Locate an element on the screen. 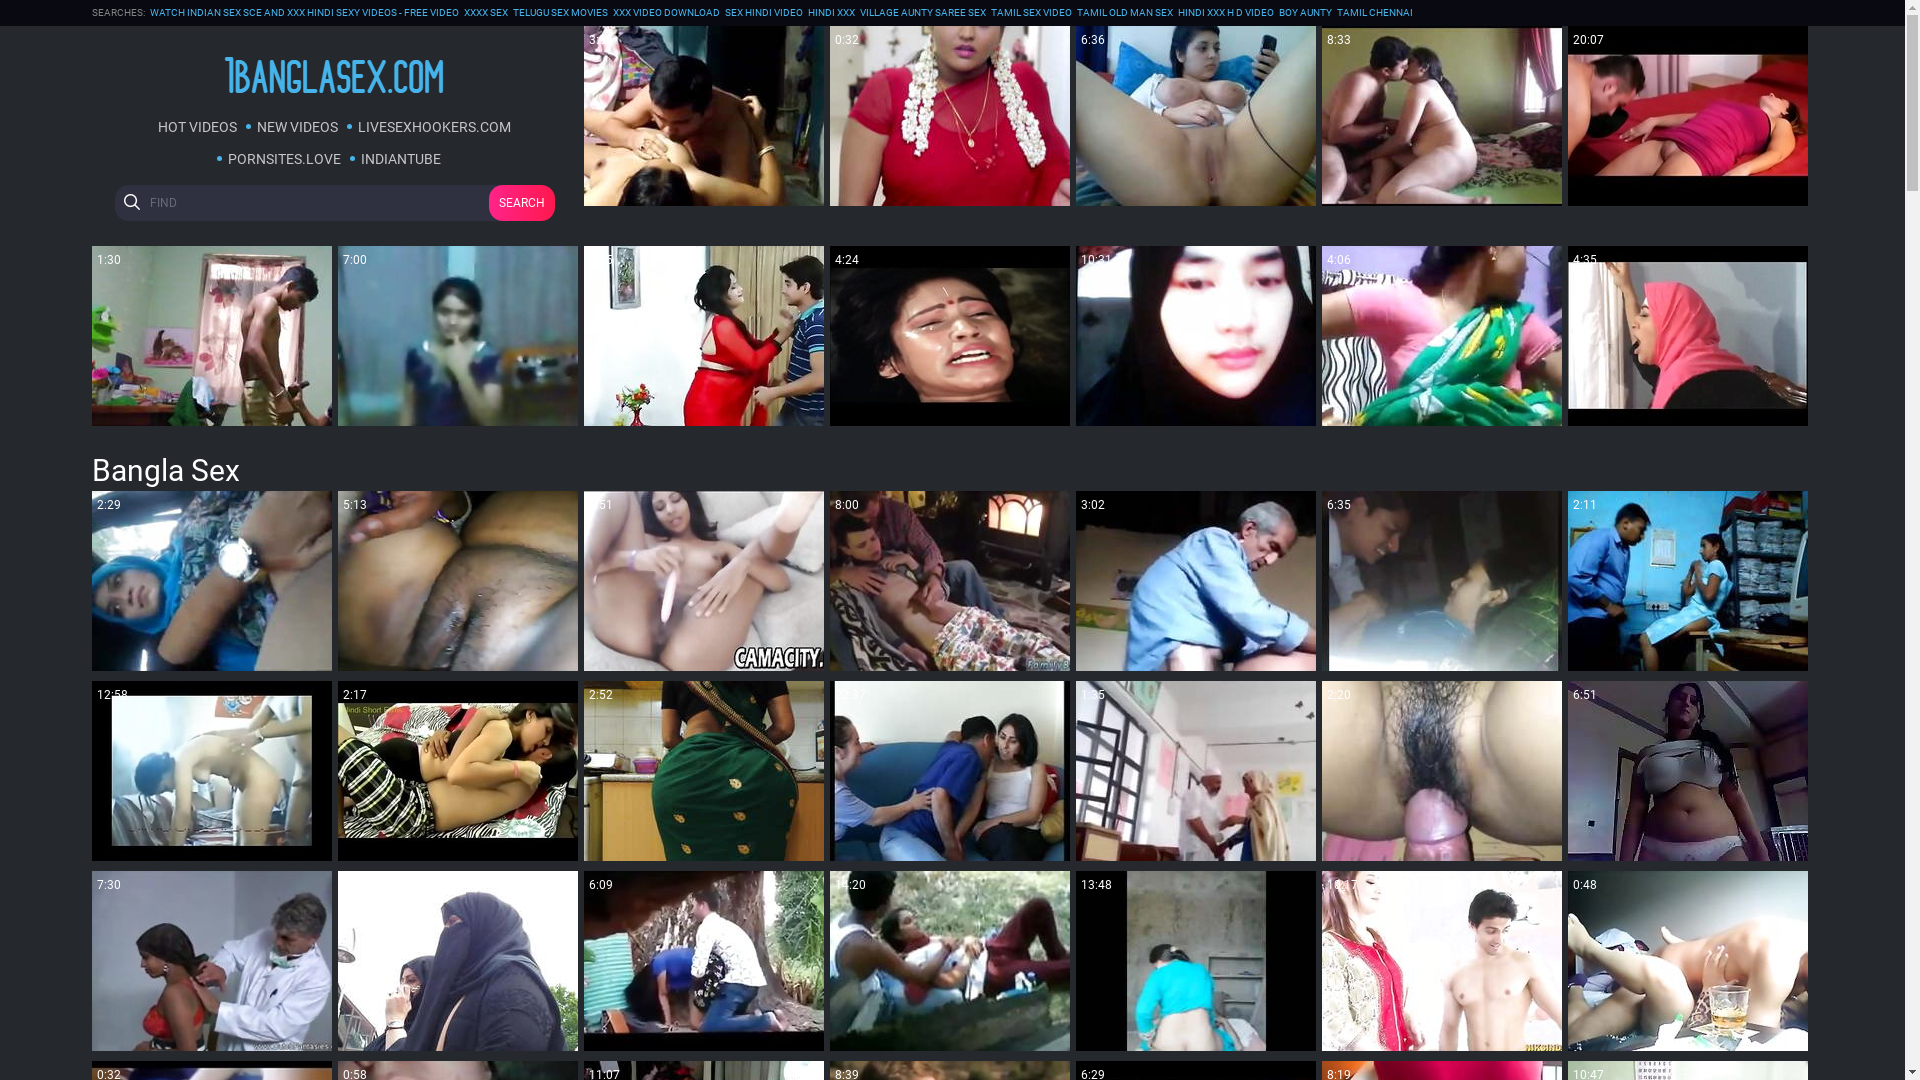 This screenshot has height=1080, width=1920. 20:07 is located at coordinates (1688, 116).